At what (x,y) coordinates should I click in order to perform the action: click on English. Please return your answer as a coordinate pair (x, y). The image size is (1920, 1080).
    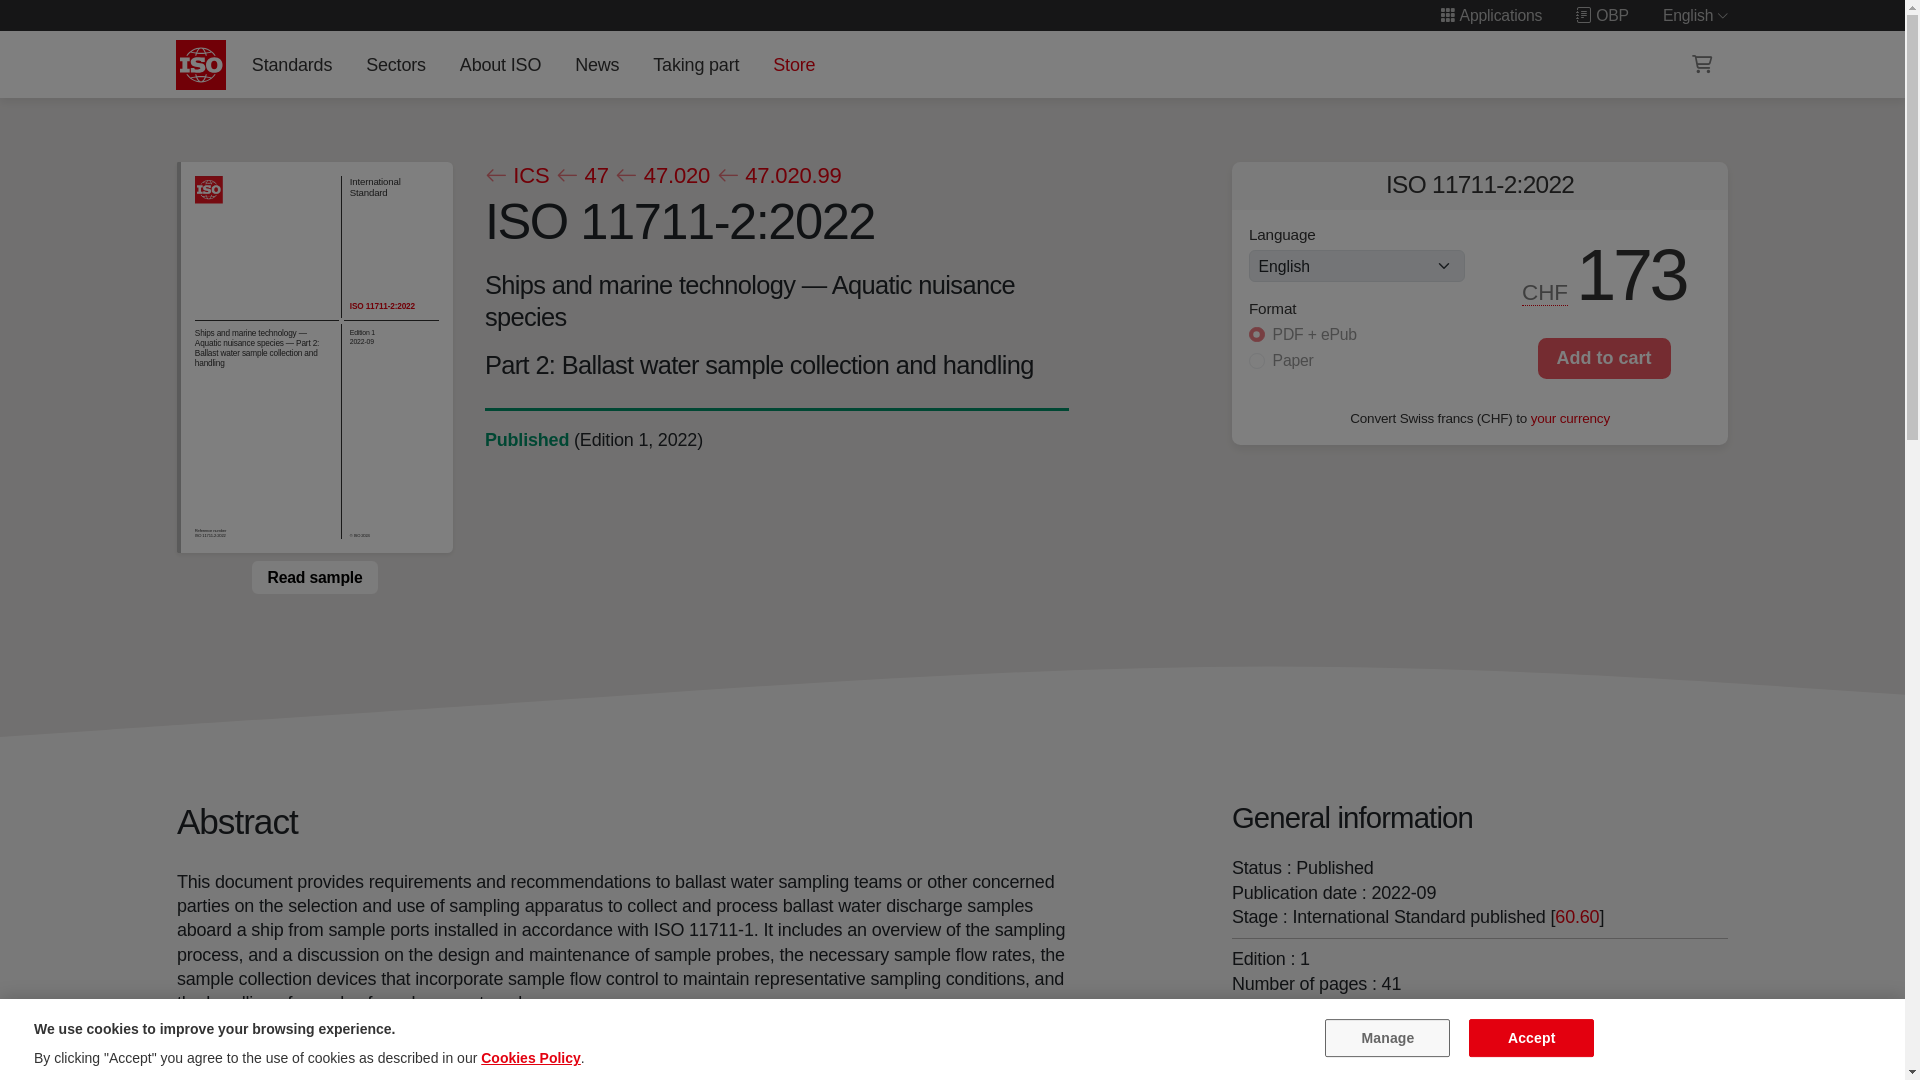
    Looking at the image, I should click on (1696, 15).